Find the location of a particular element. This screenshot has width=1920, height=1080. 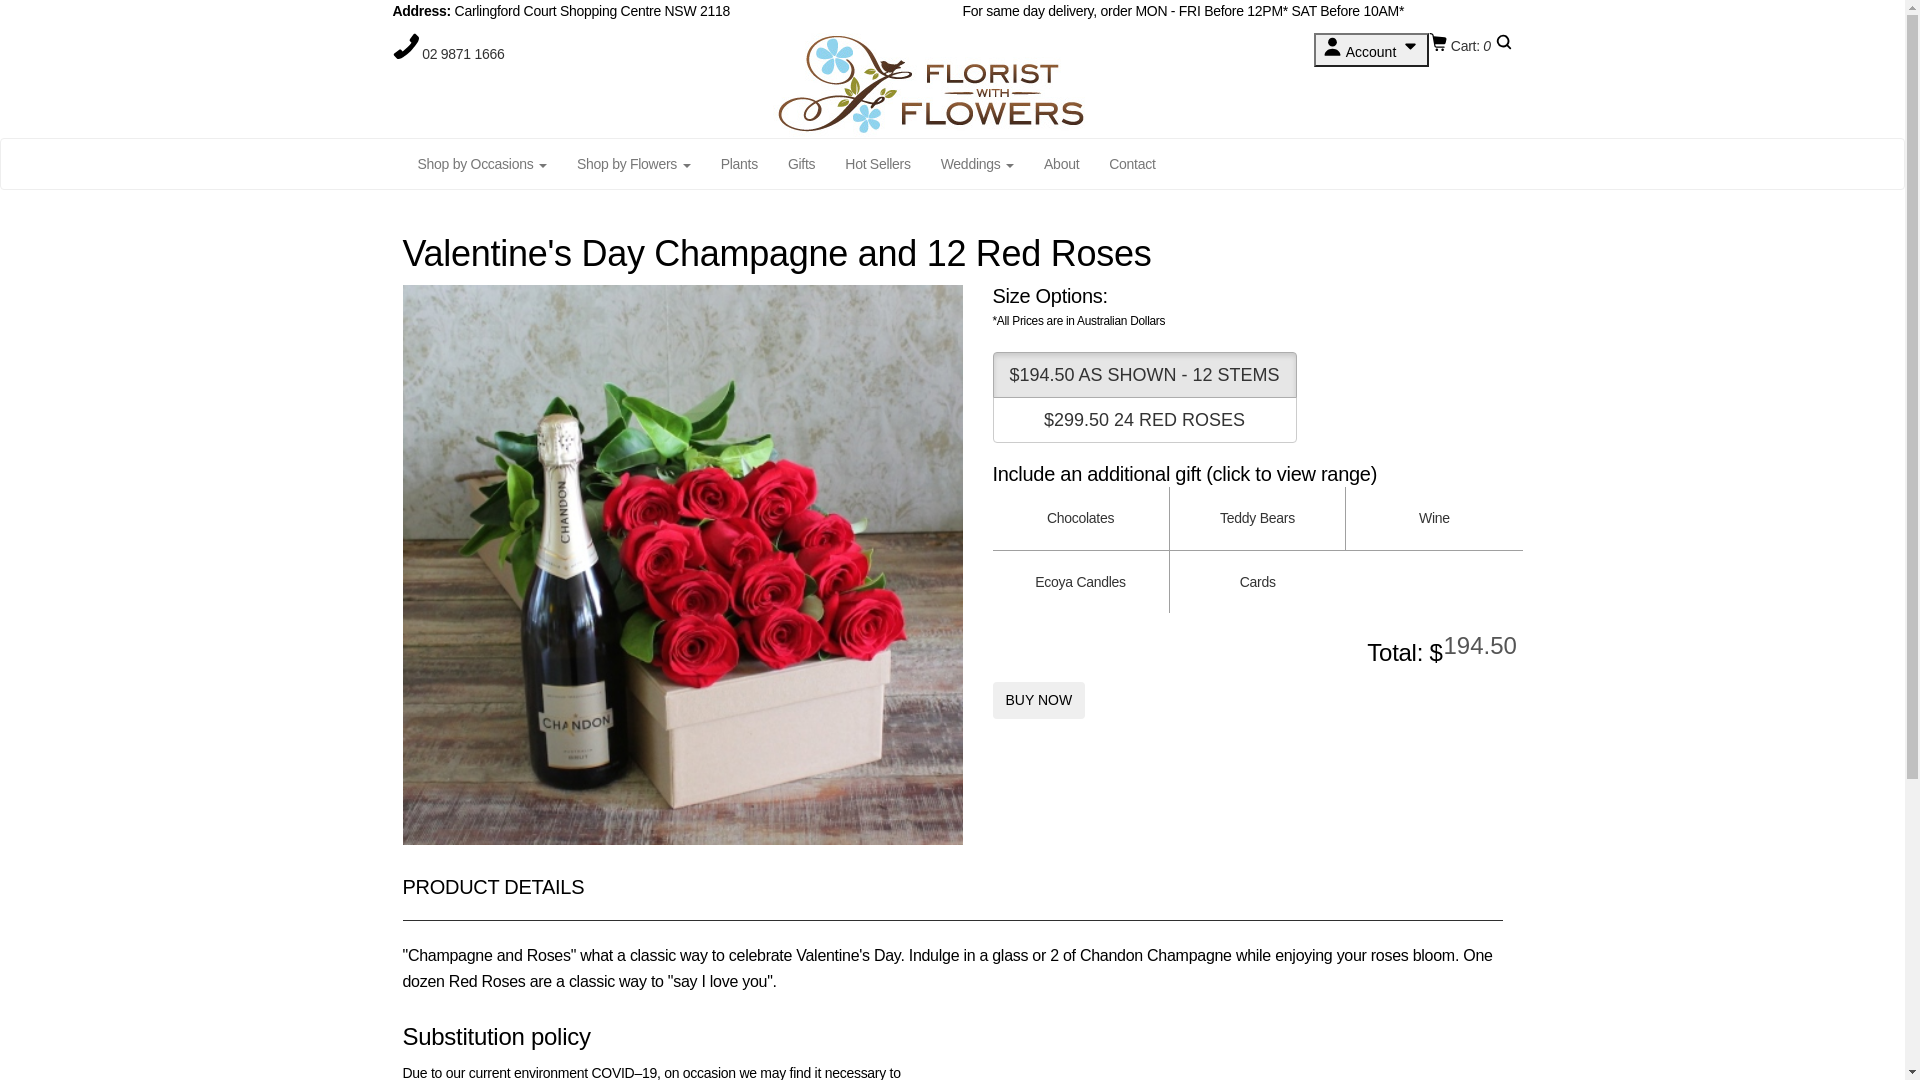

Search is located at coordinates (1503, 46).